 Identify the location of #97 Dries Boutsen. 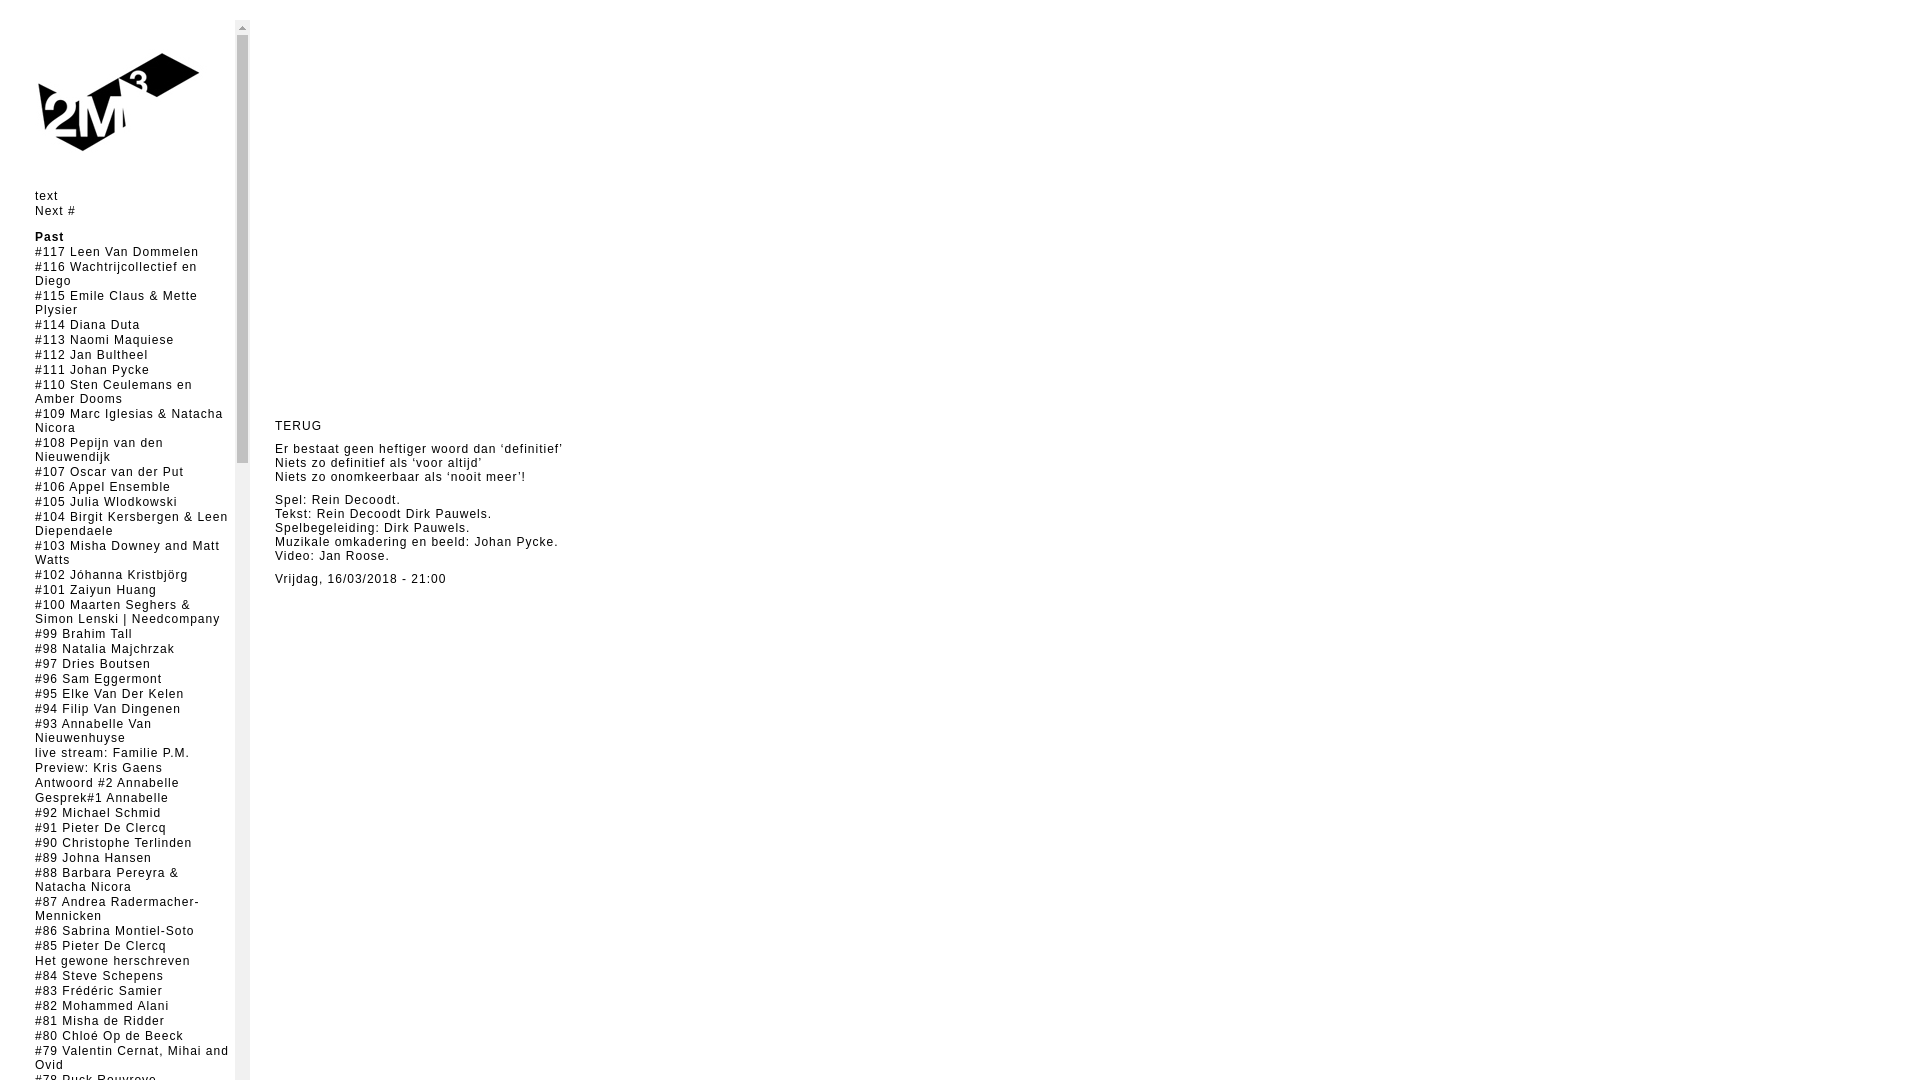
(93, 664).